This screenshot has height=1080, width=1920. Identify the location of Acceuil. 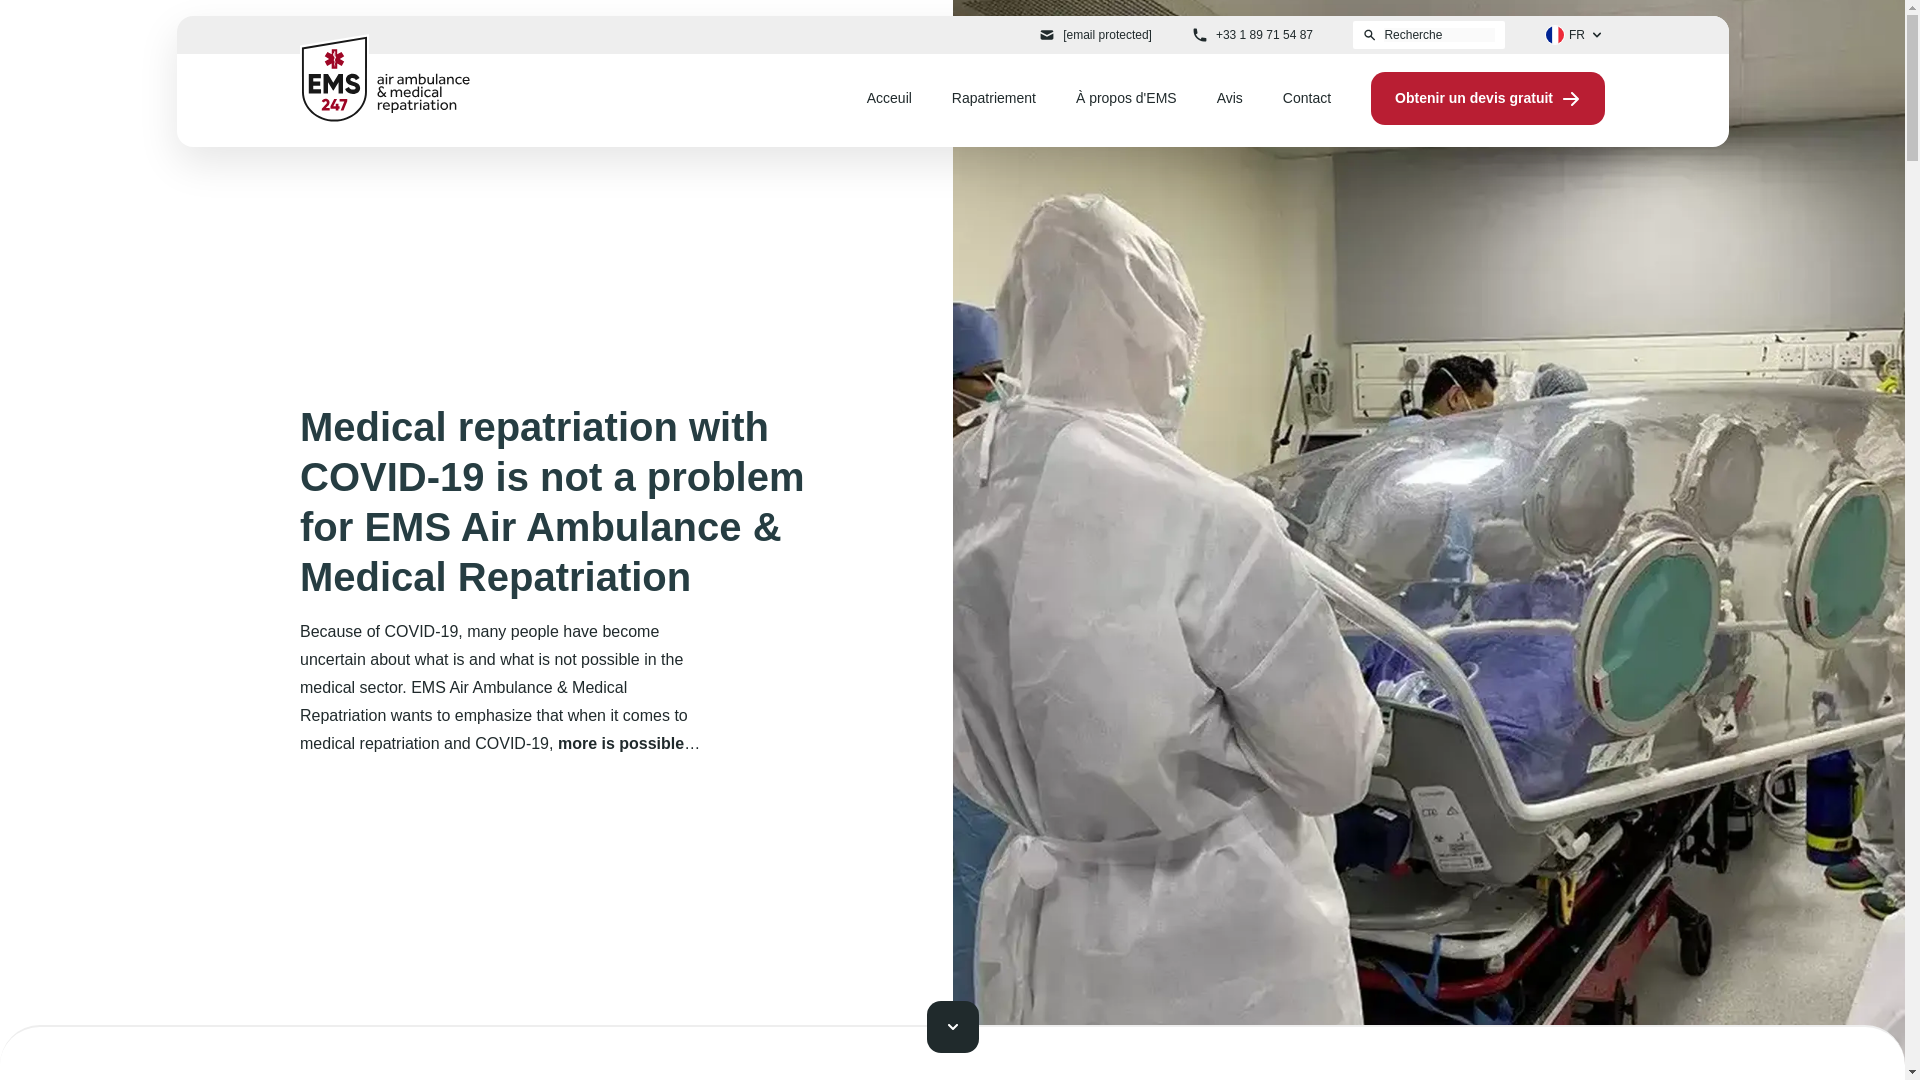
(890, 98).